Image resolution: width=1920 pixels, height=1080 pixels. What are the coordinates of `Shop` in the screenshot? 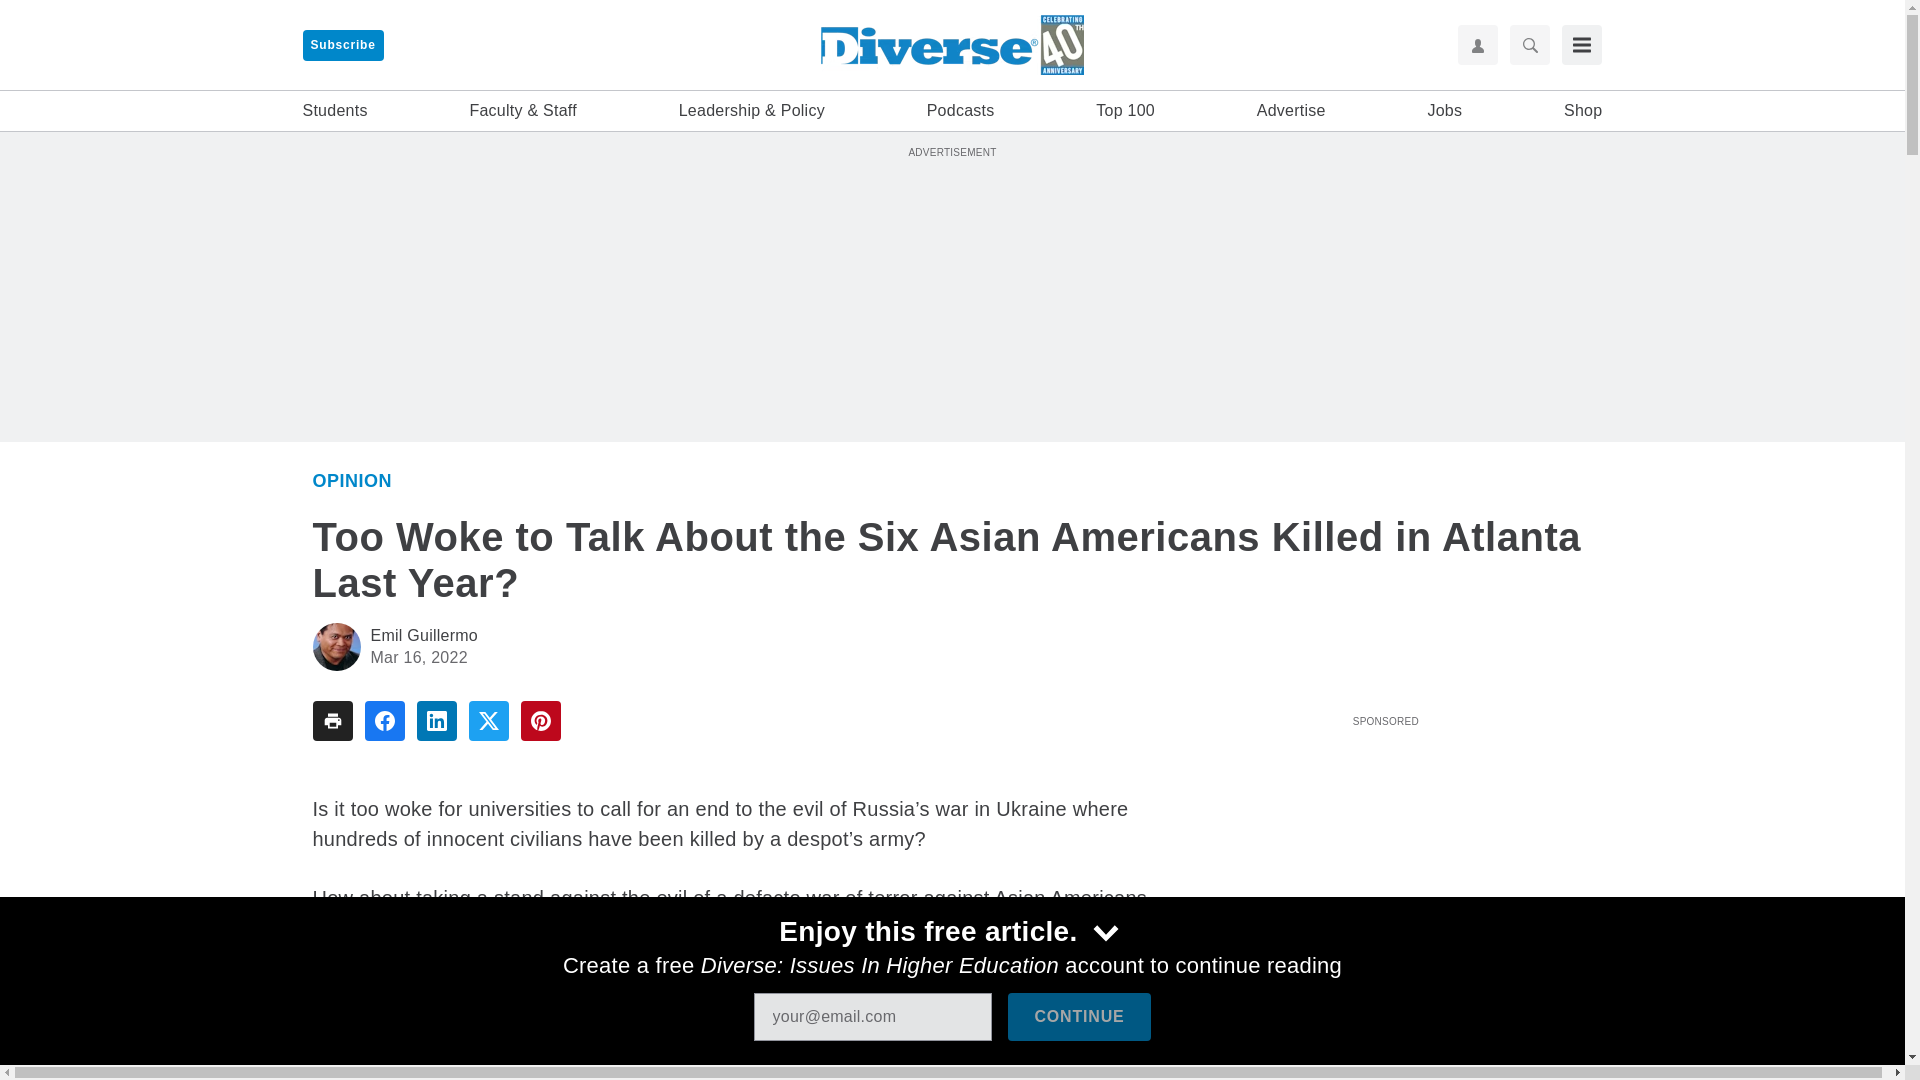 It's located at (1582, 111).